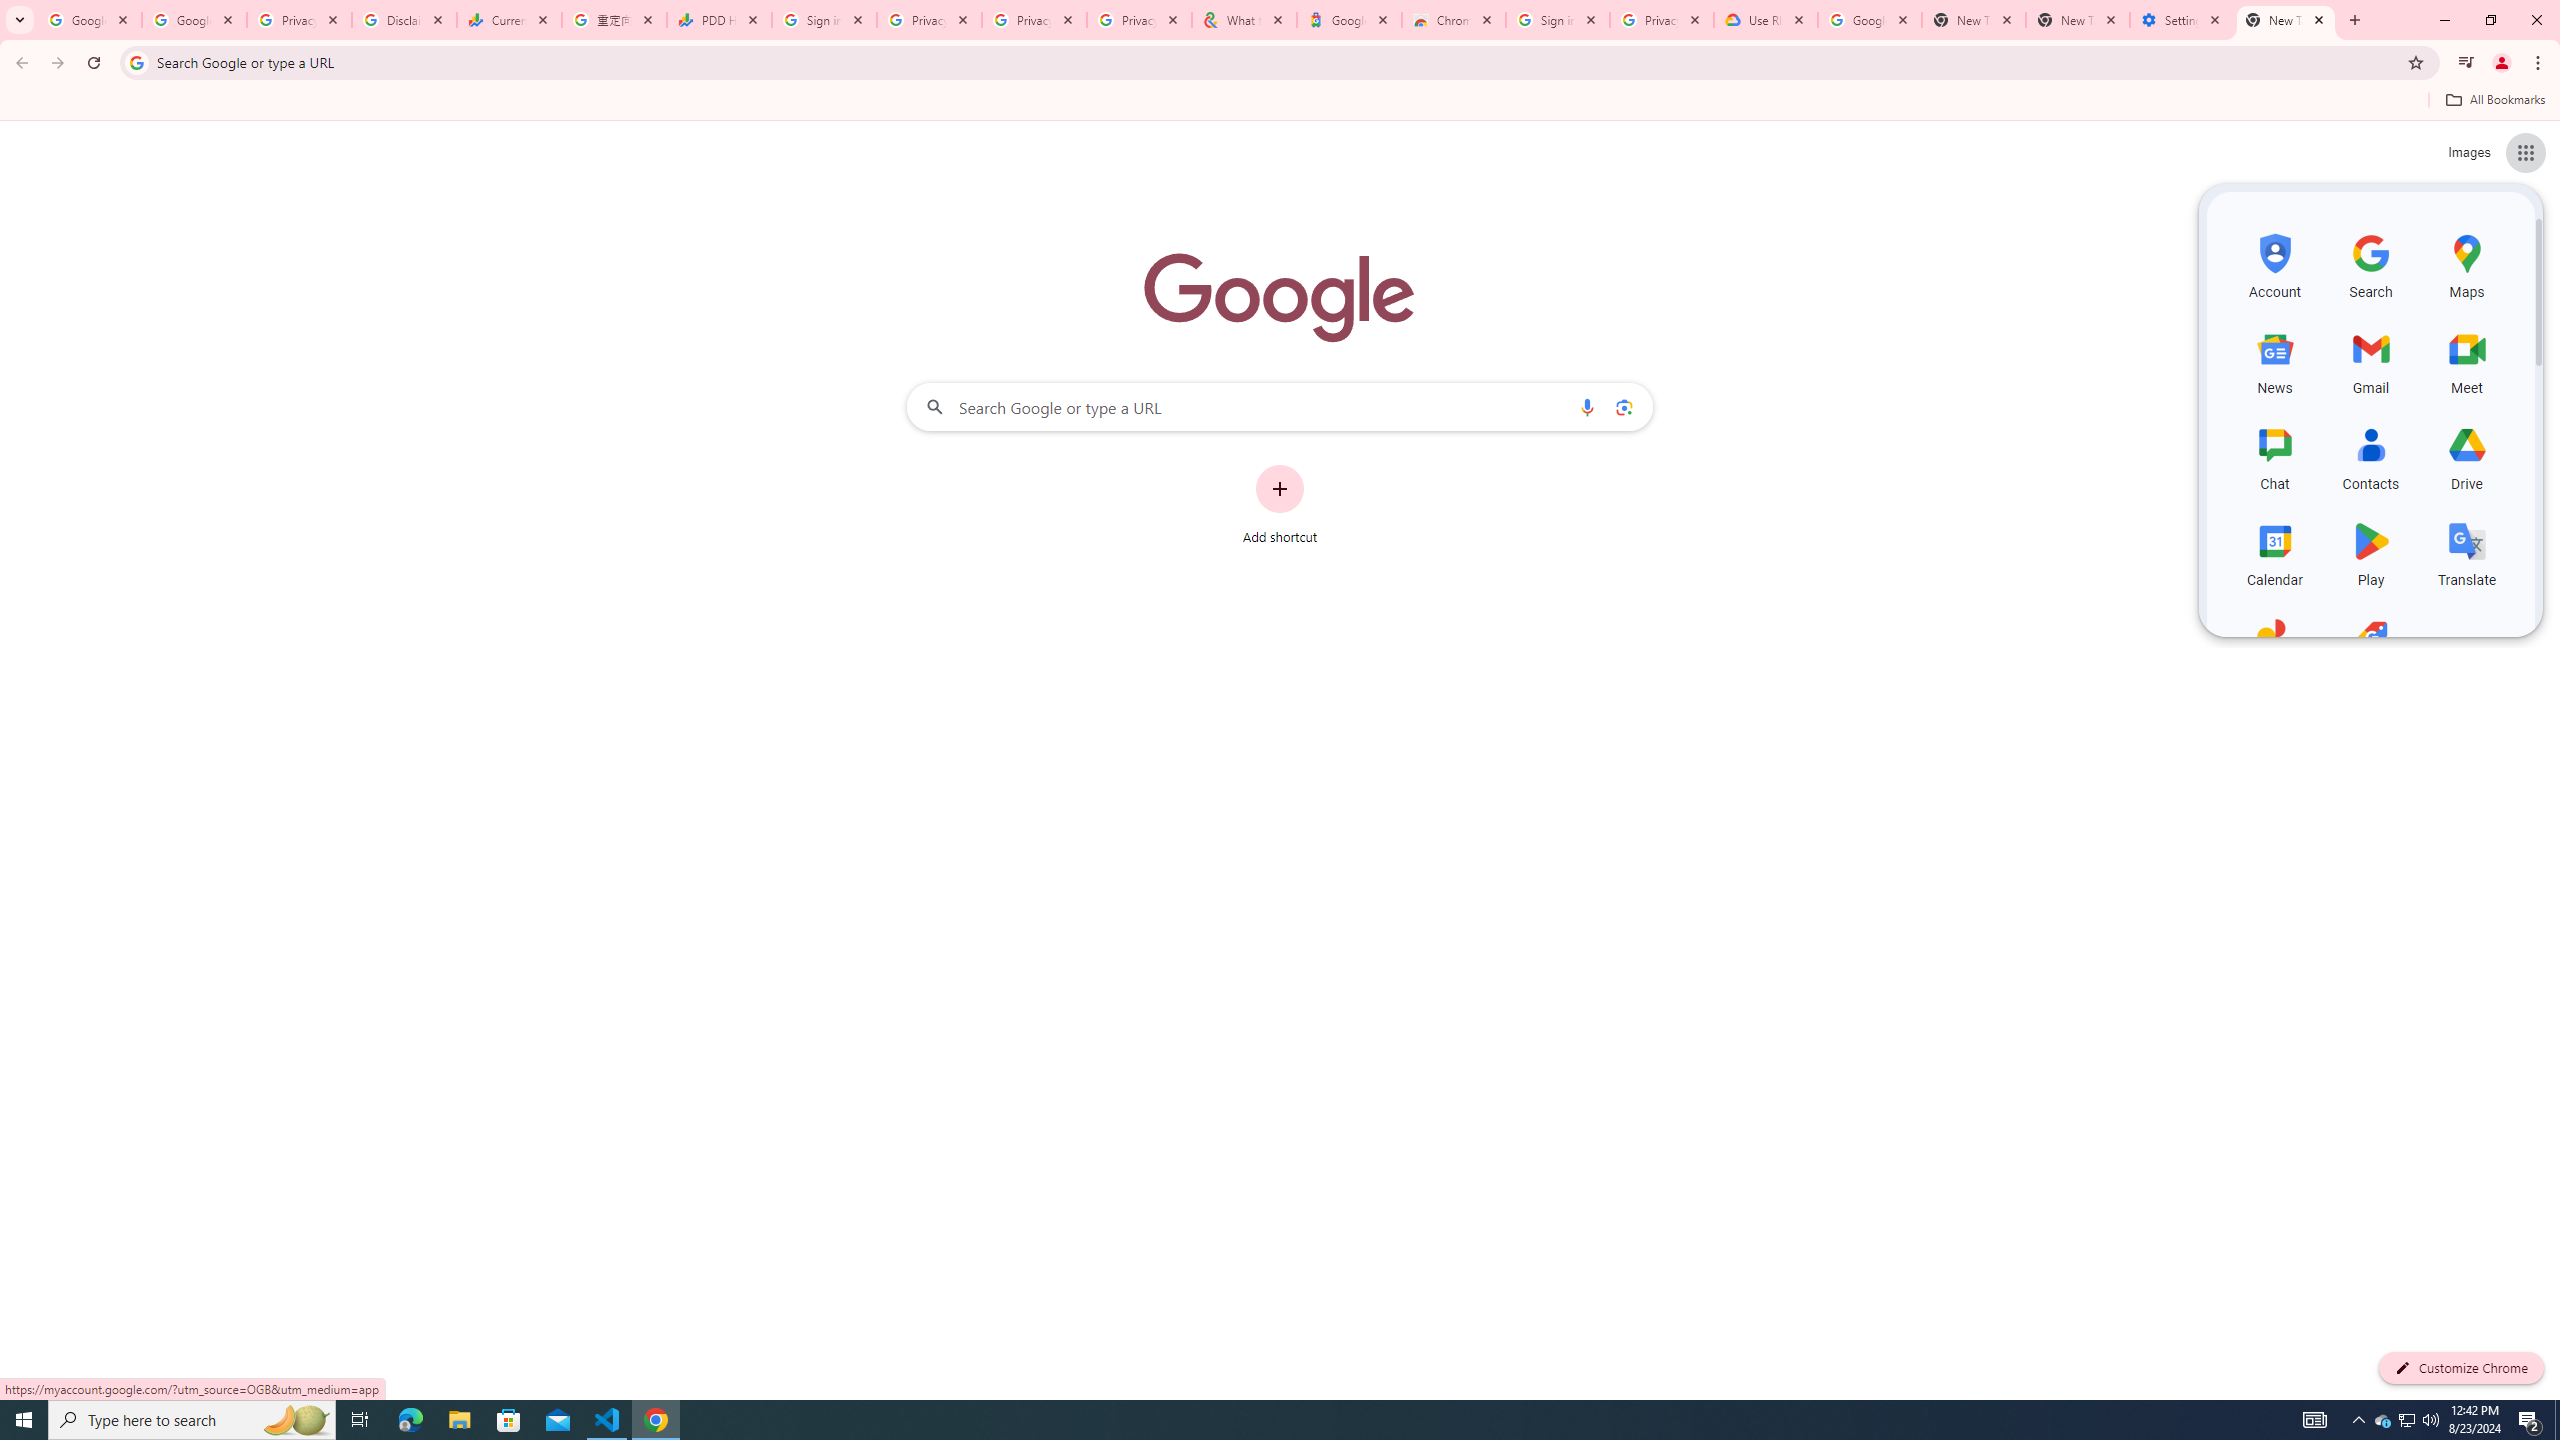 The height and width of the screenshot is (1440, 2560). What do you see at coordinates (2274, 648) in the screenshot?
I see `Photos, row 5 of 5 and column 1 of 3 in the first section` at bounding box center [2274, 648].